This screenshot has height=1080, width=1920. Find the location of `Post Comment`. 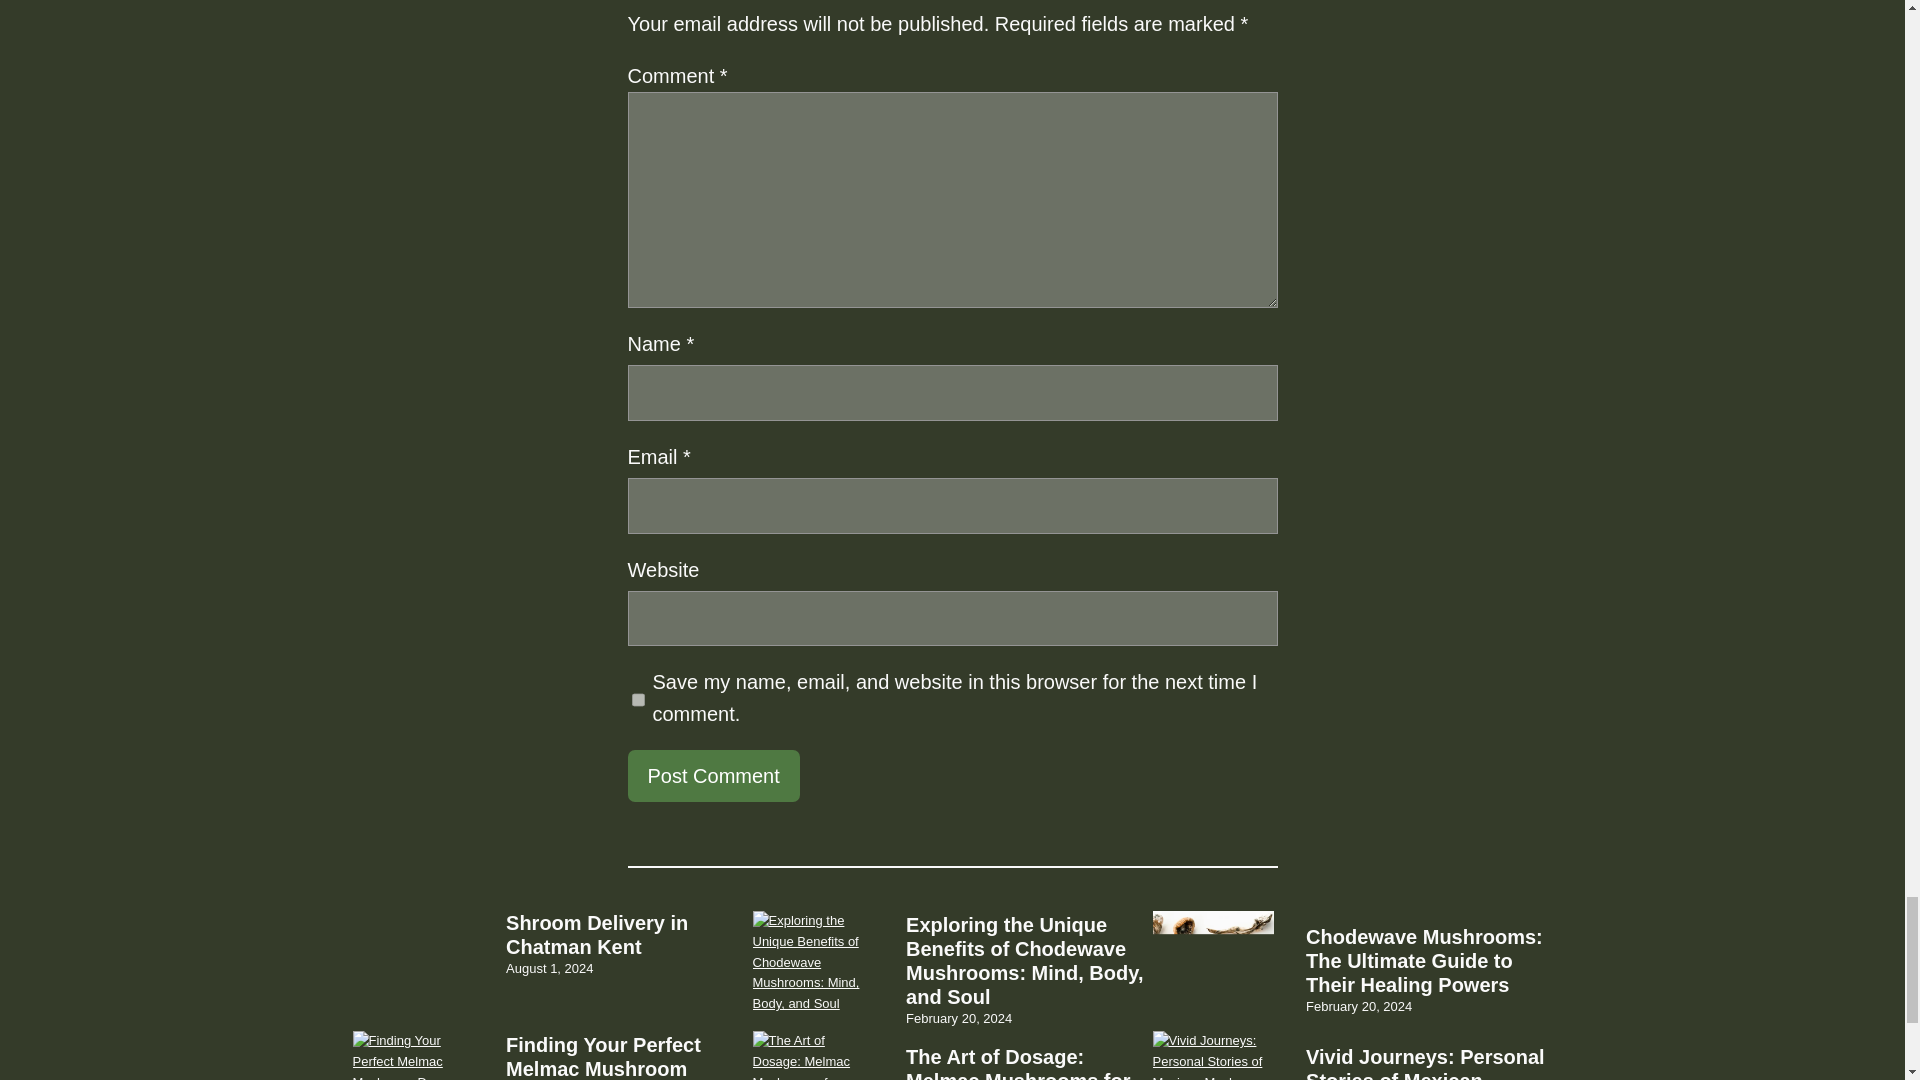

Post Comment is located at coordinates (714, 776).